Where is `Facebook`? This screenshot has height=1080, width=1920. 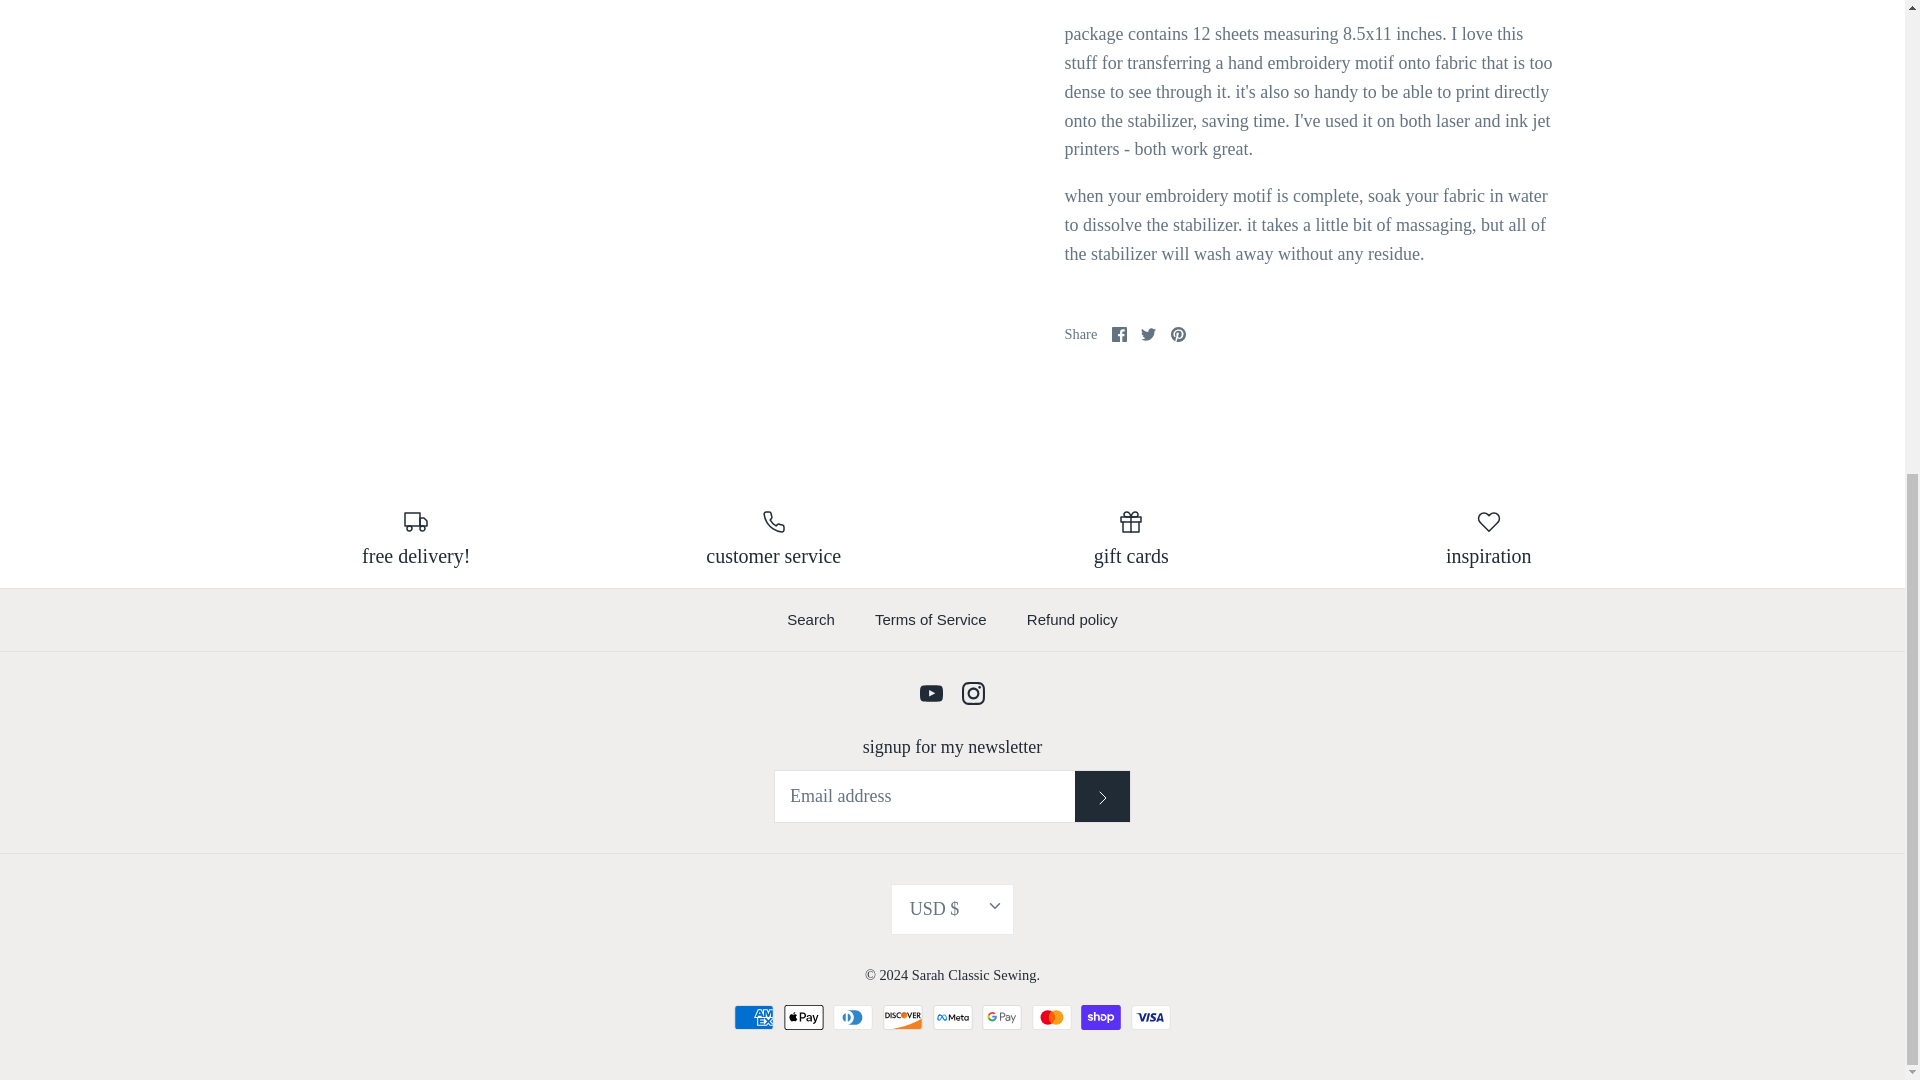
Facebook is located at coordinates (1119, 334).